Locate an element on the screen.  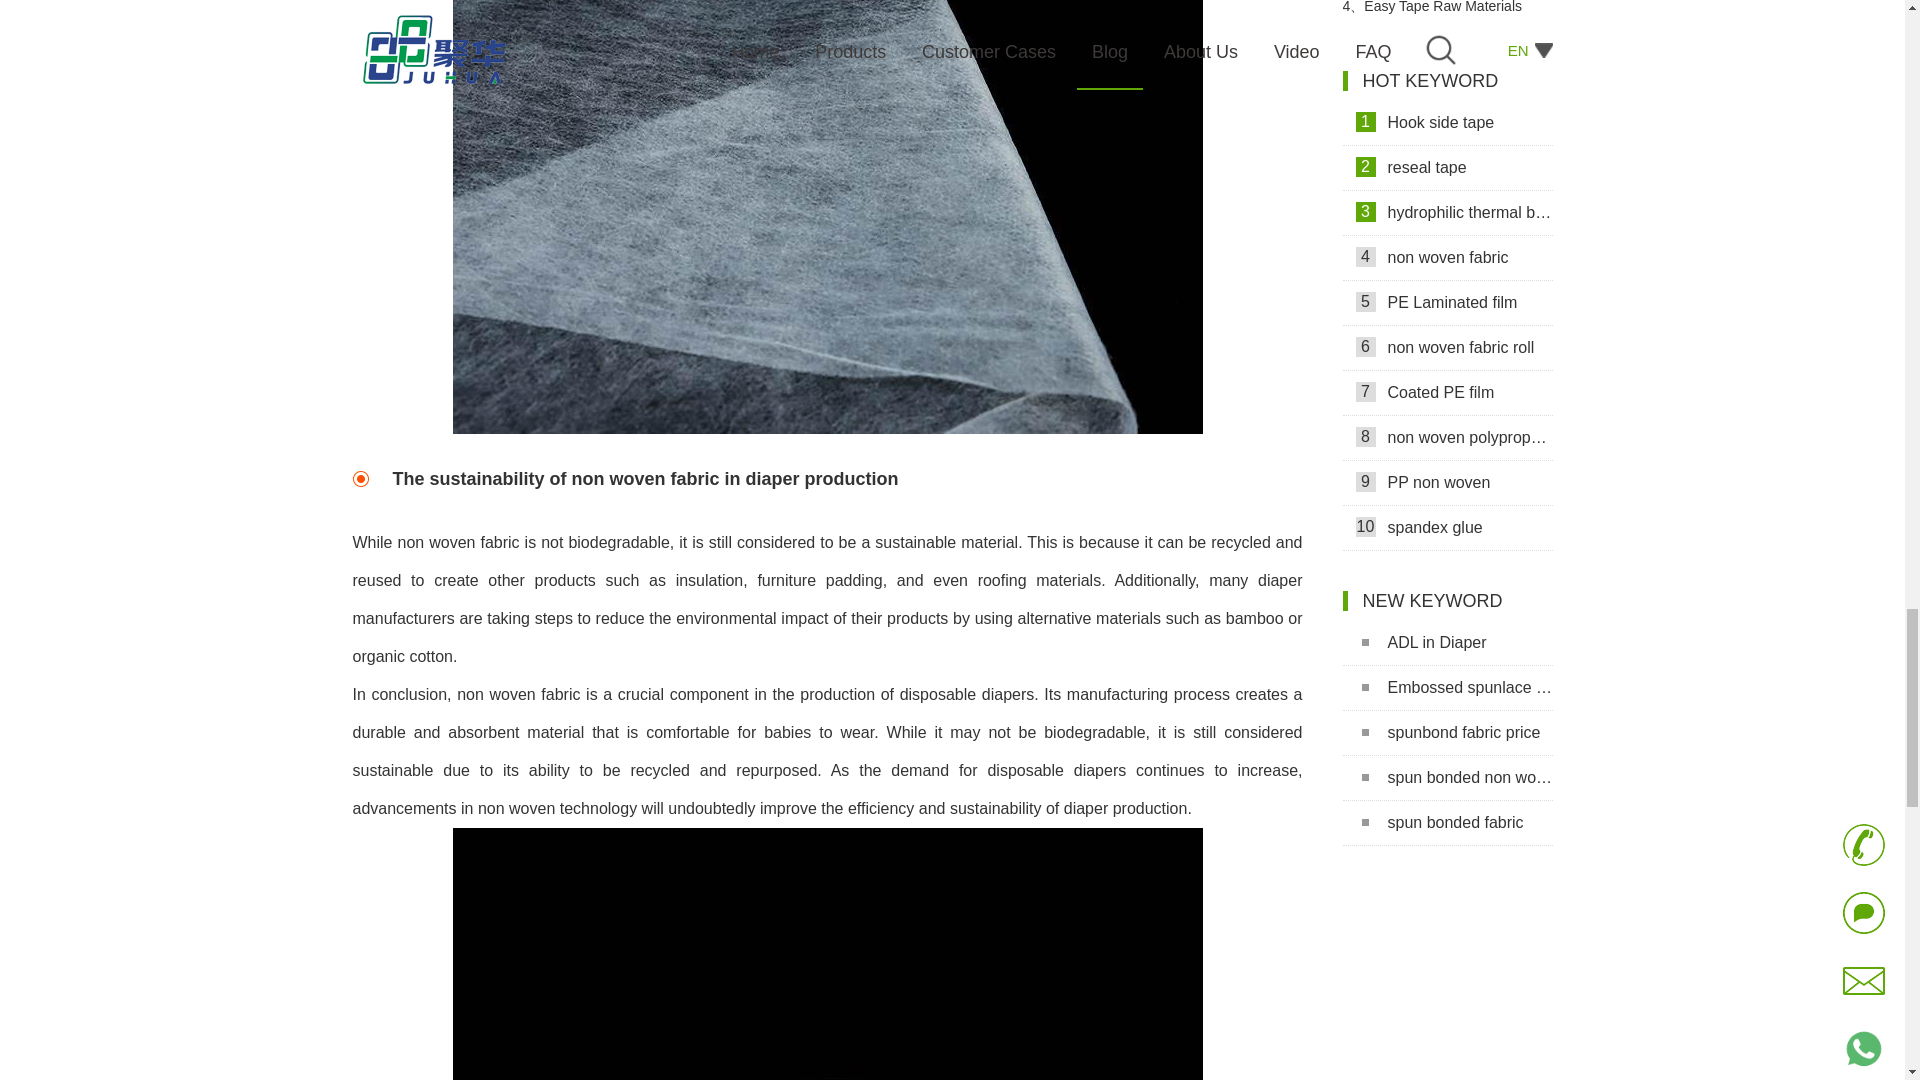
non woven fabric roll  is located at coordinates (1446, 348).